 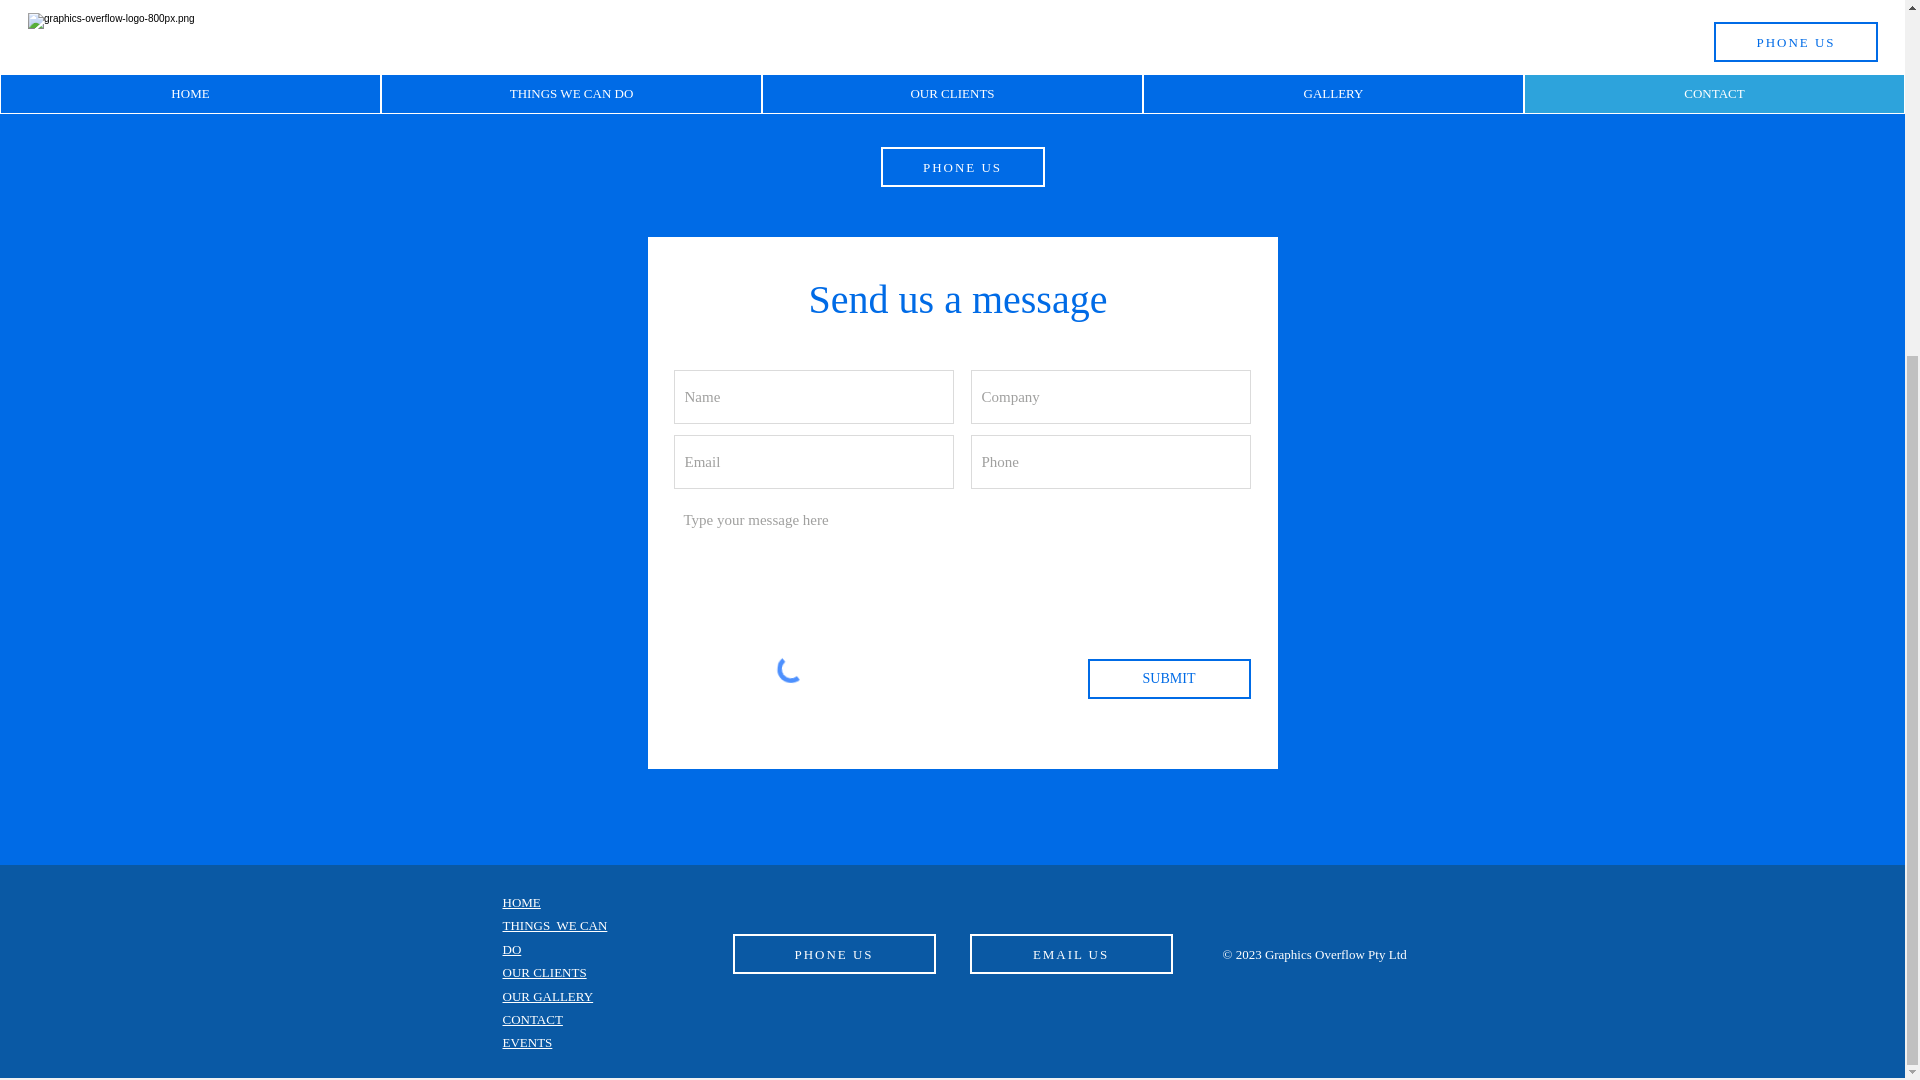 What do you see at coordinates (1071, 954) in the screenshot?
I see `EMAIL US` at bounding box center [1071, 954].